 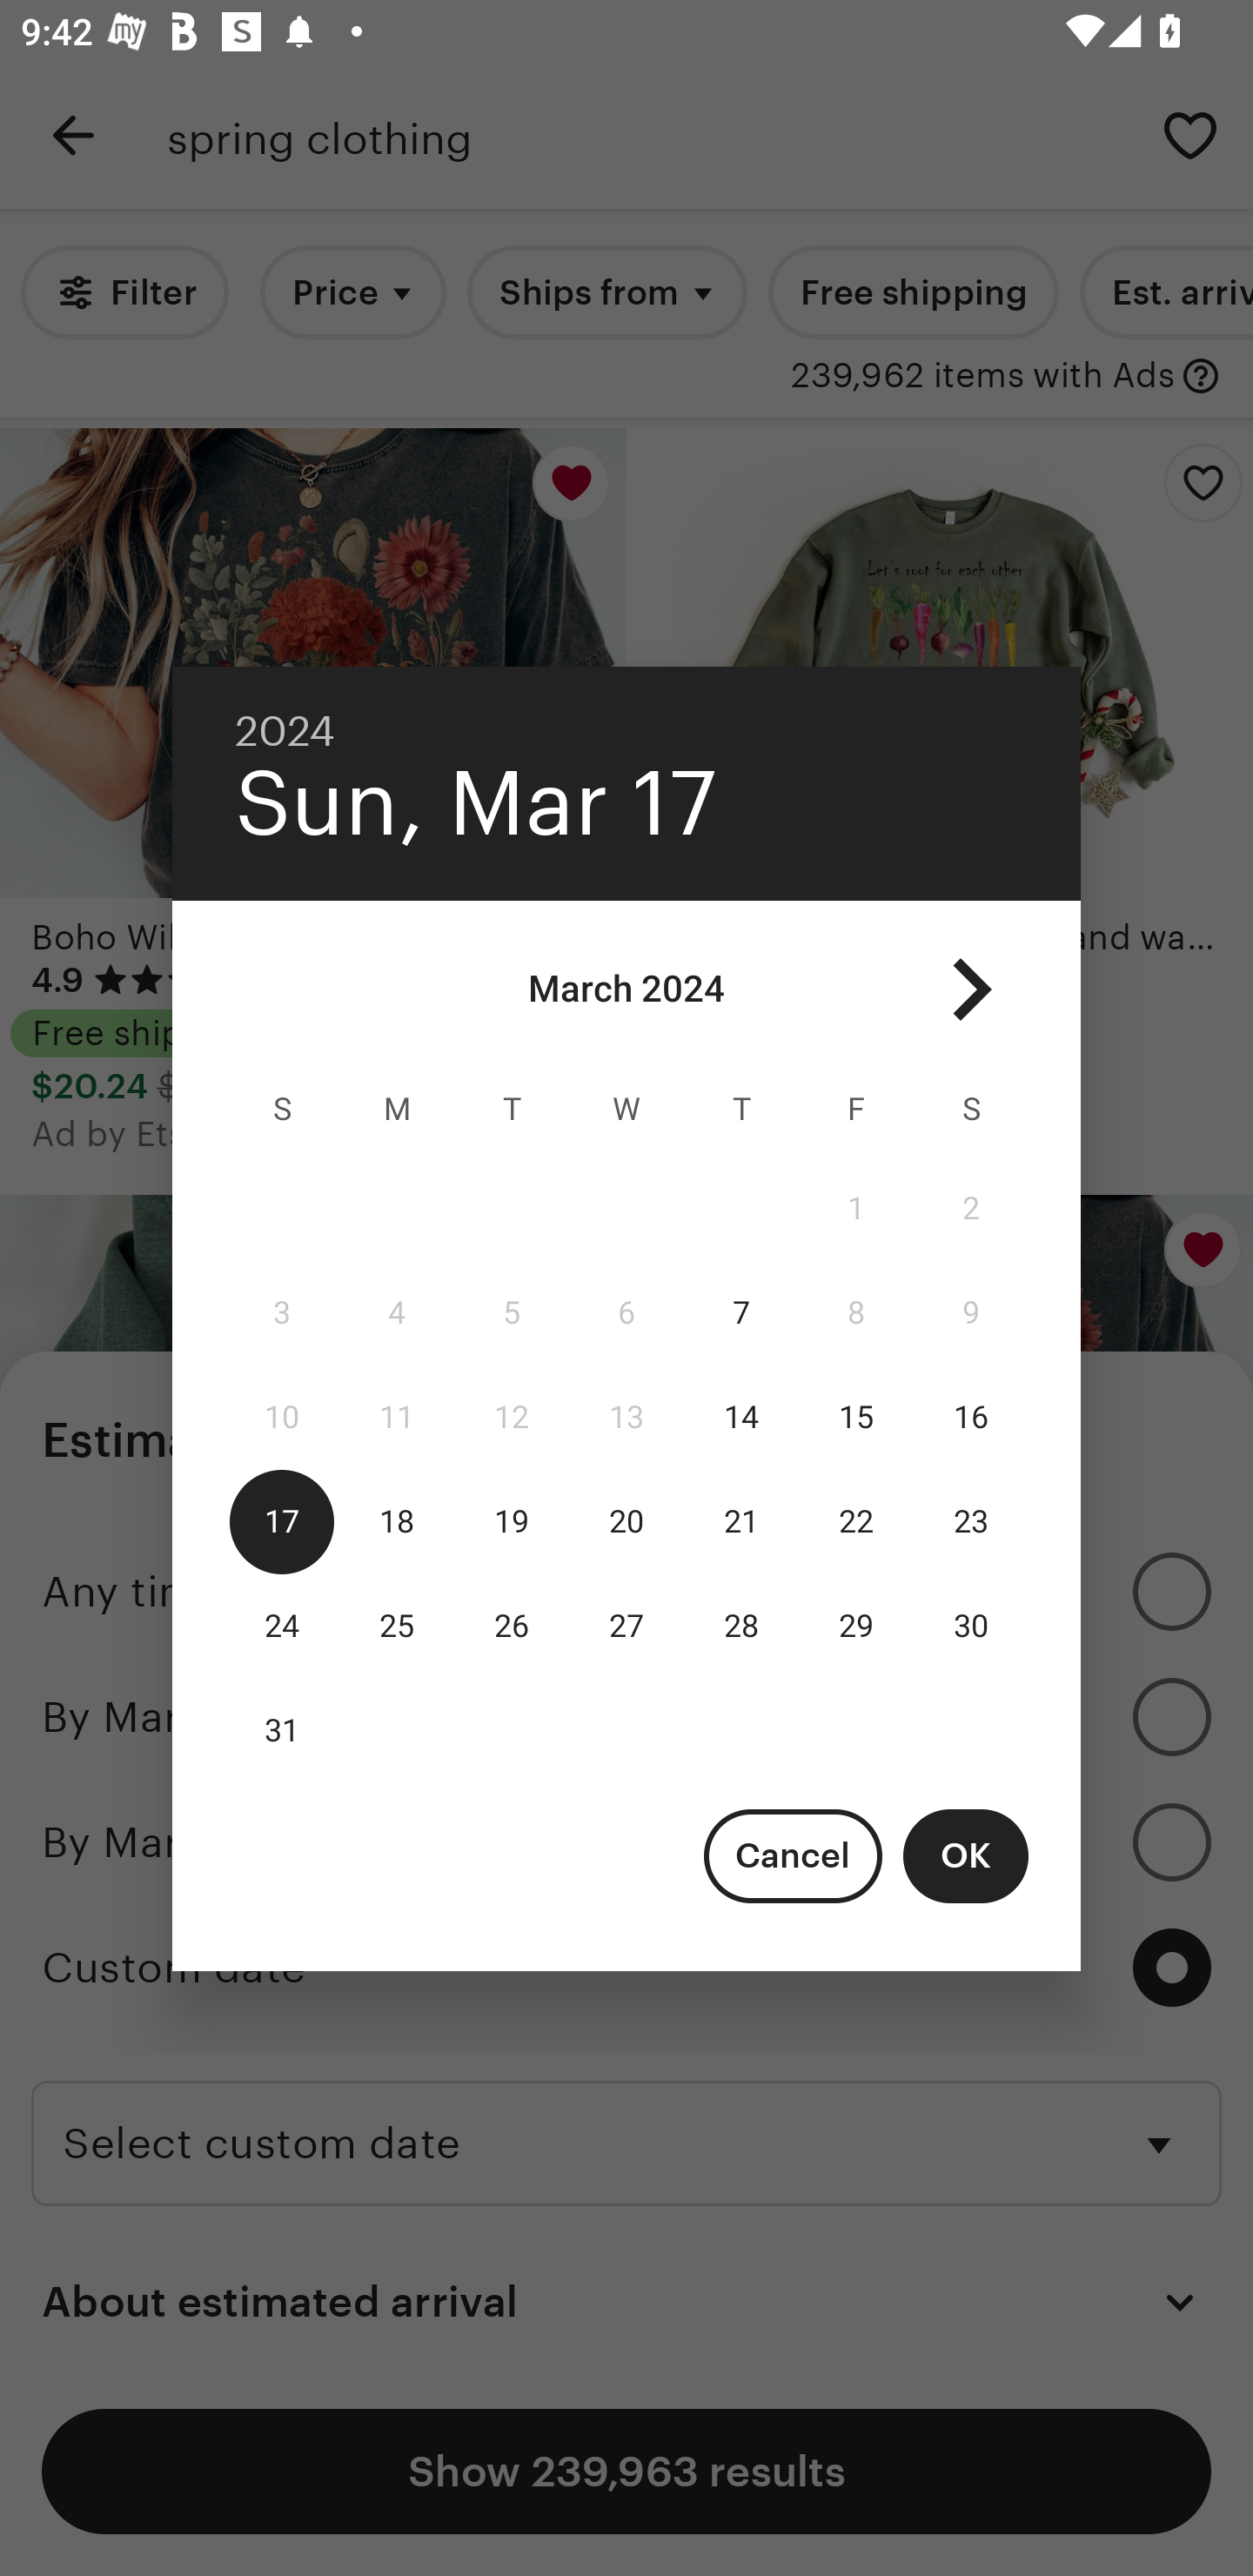 What do you see at coordinates (397, 1626) in the screenshot?
I see `25 25 March 2024` at bounding box center [397, 1626].